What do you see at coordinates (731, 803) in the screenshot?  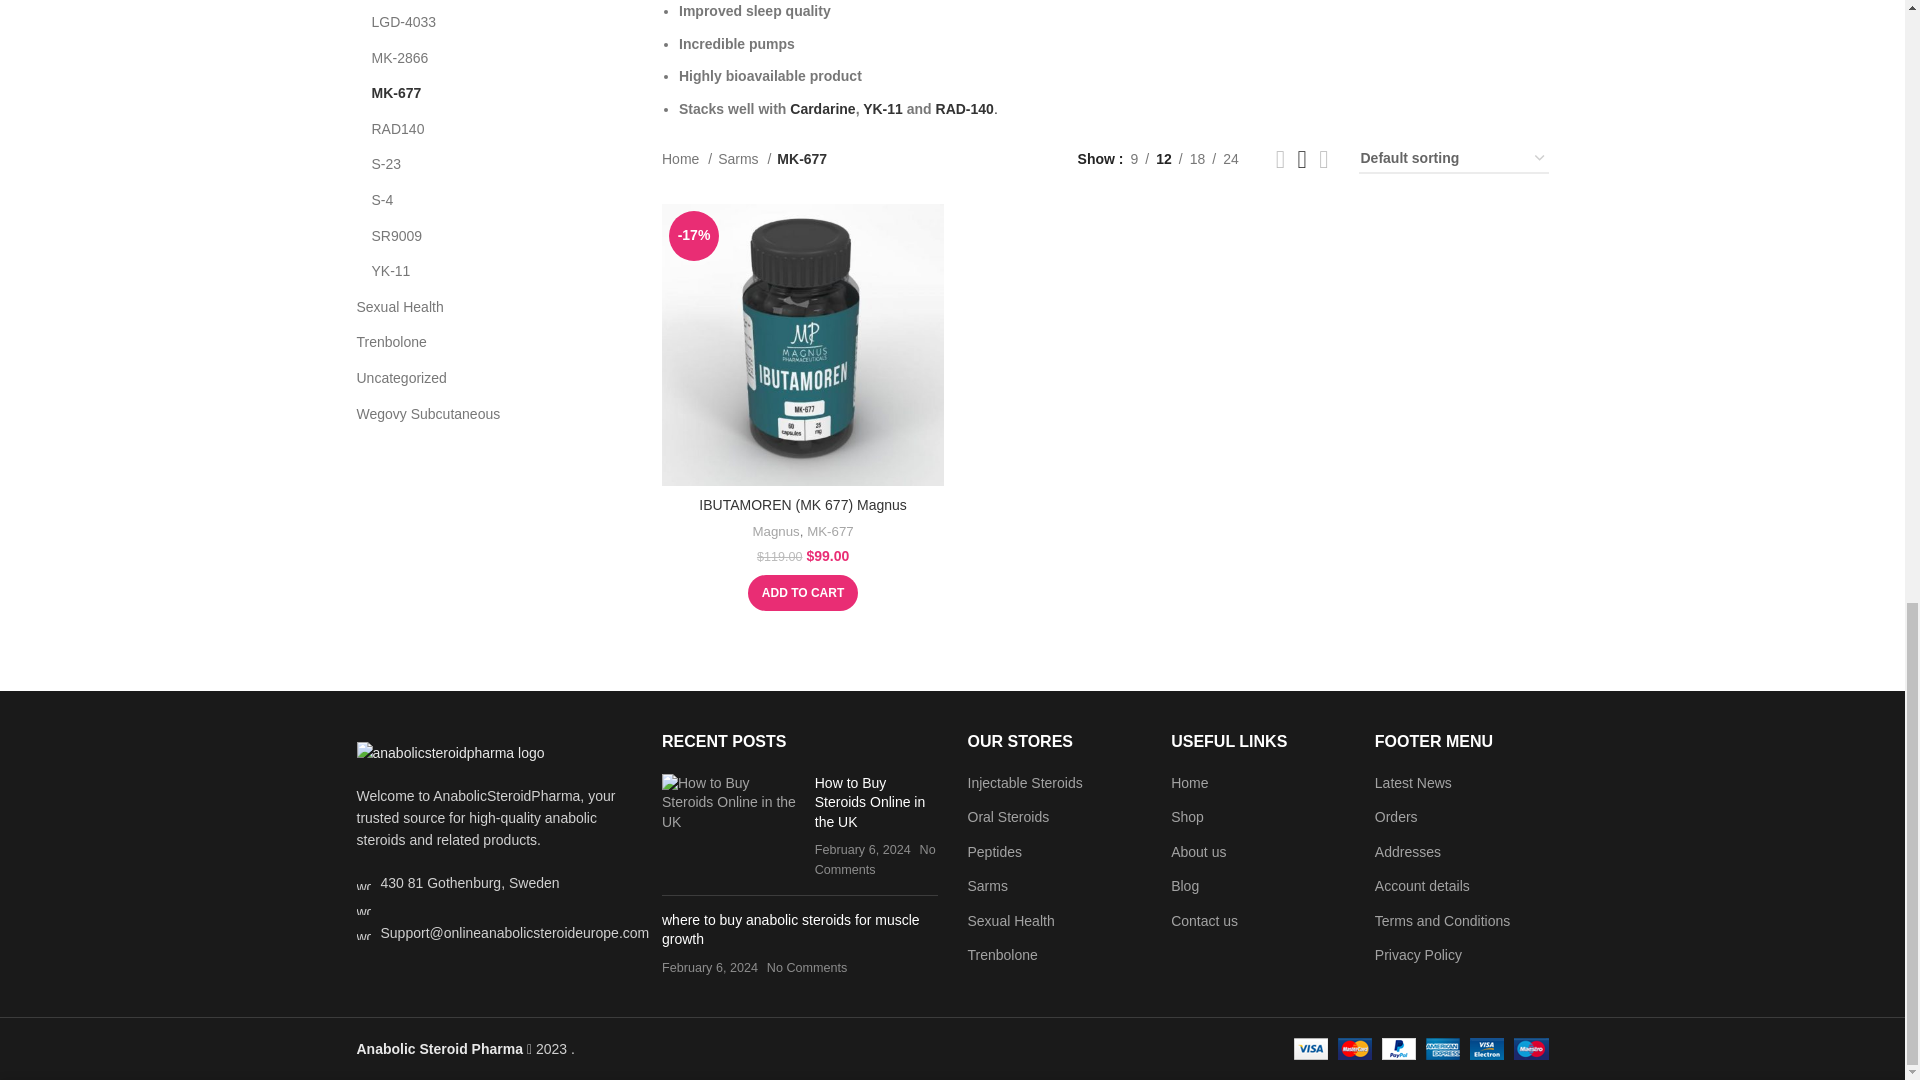 I see `How to Buy Steroids Online in the UK` at bounding box center [731, 803].